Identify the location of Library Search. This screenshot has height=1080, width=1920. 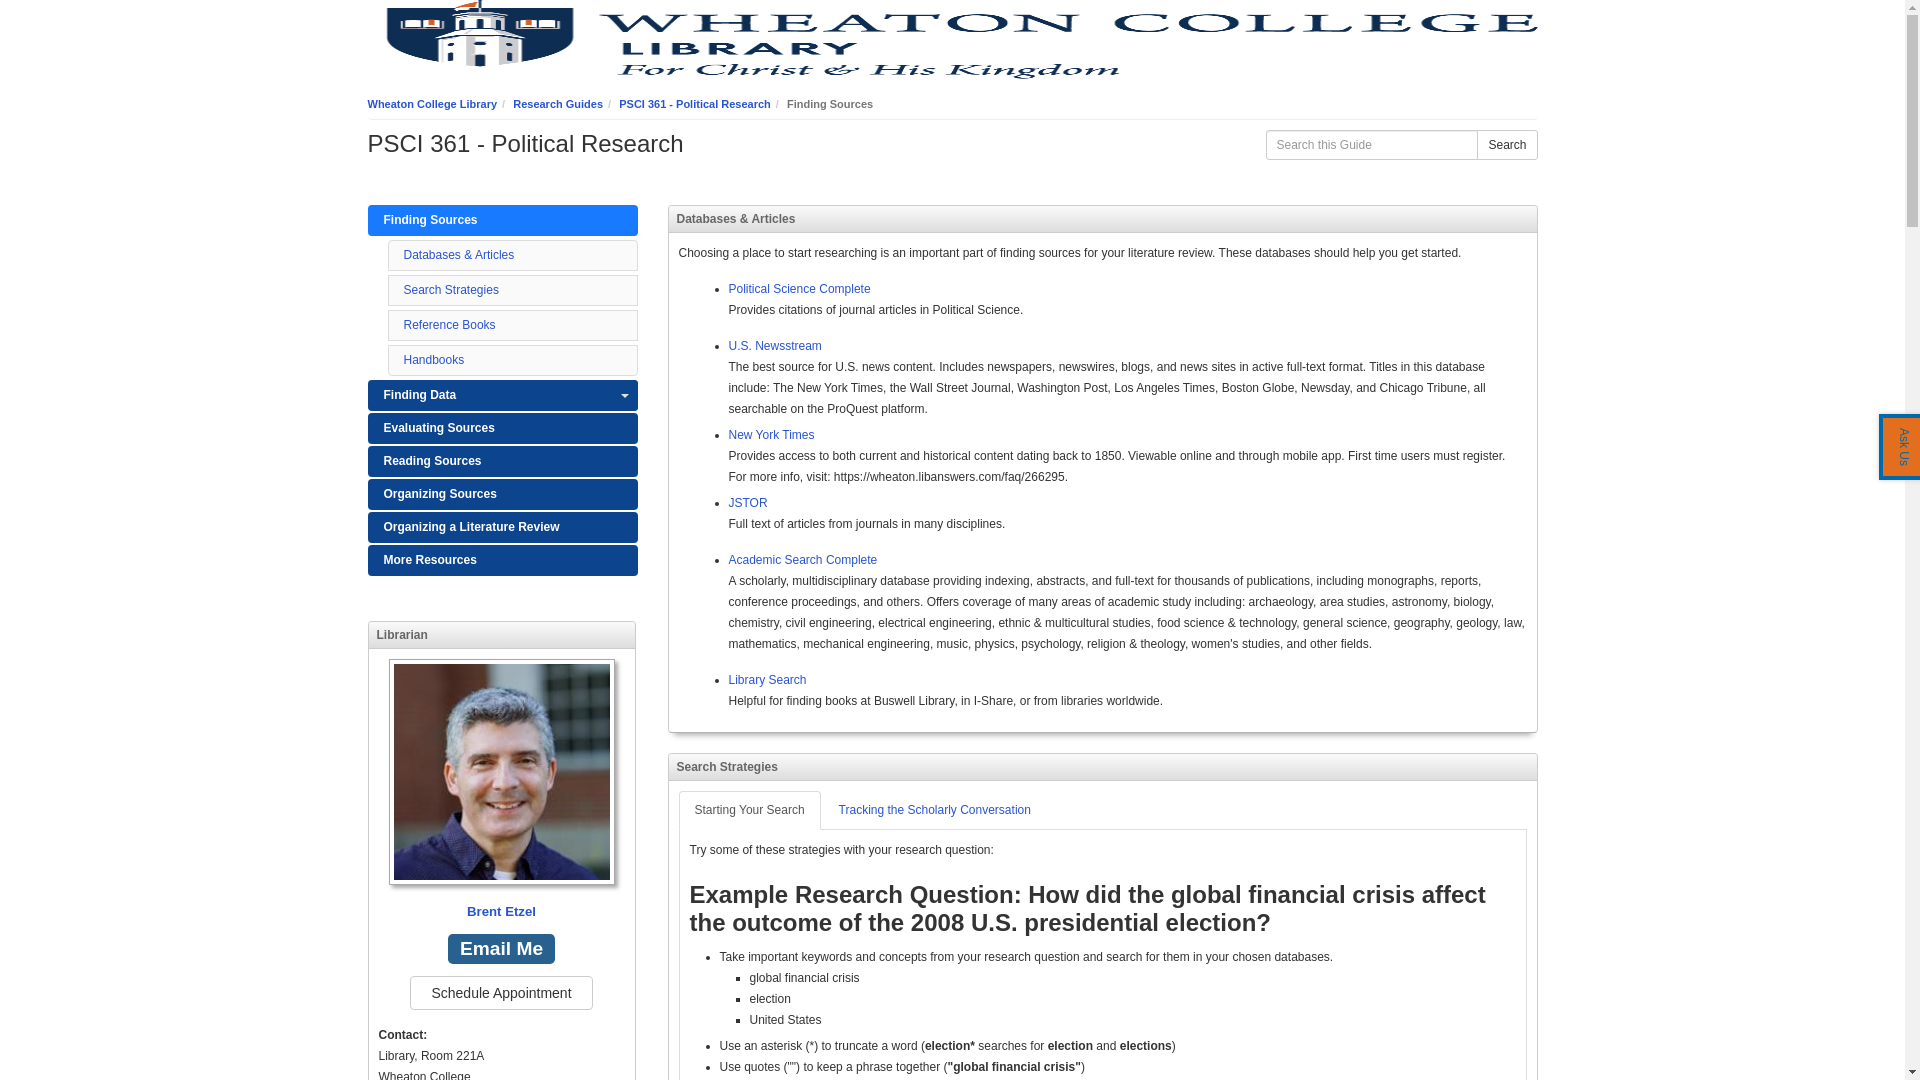
(766, 679).